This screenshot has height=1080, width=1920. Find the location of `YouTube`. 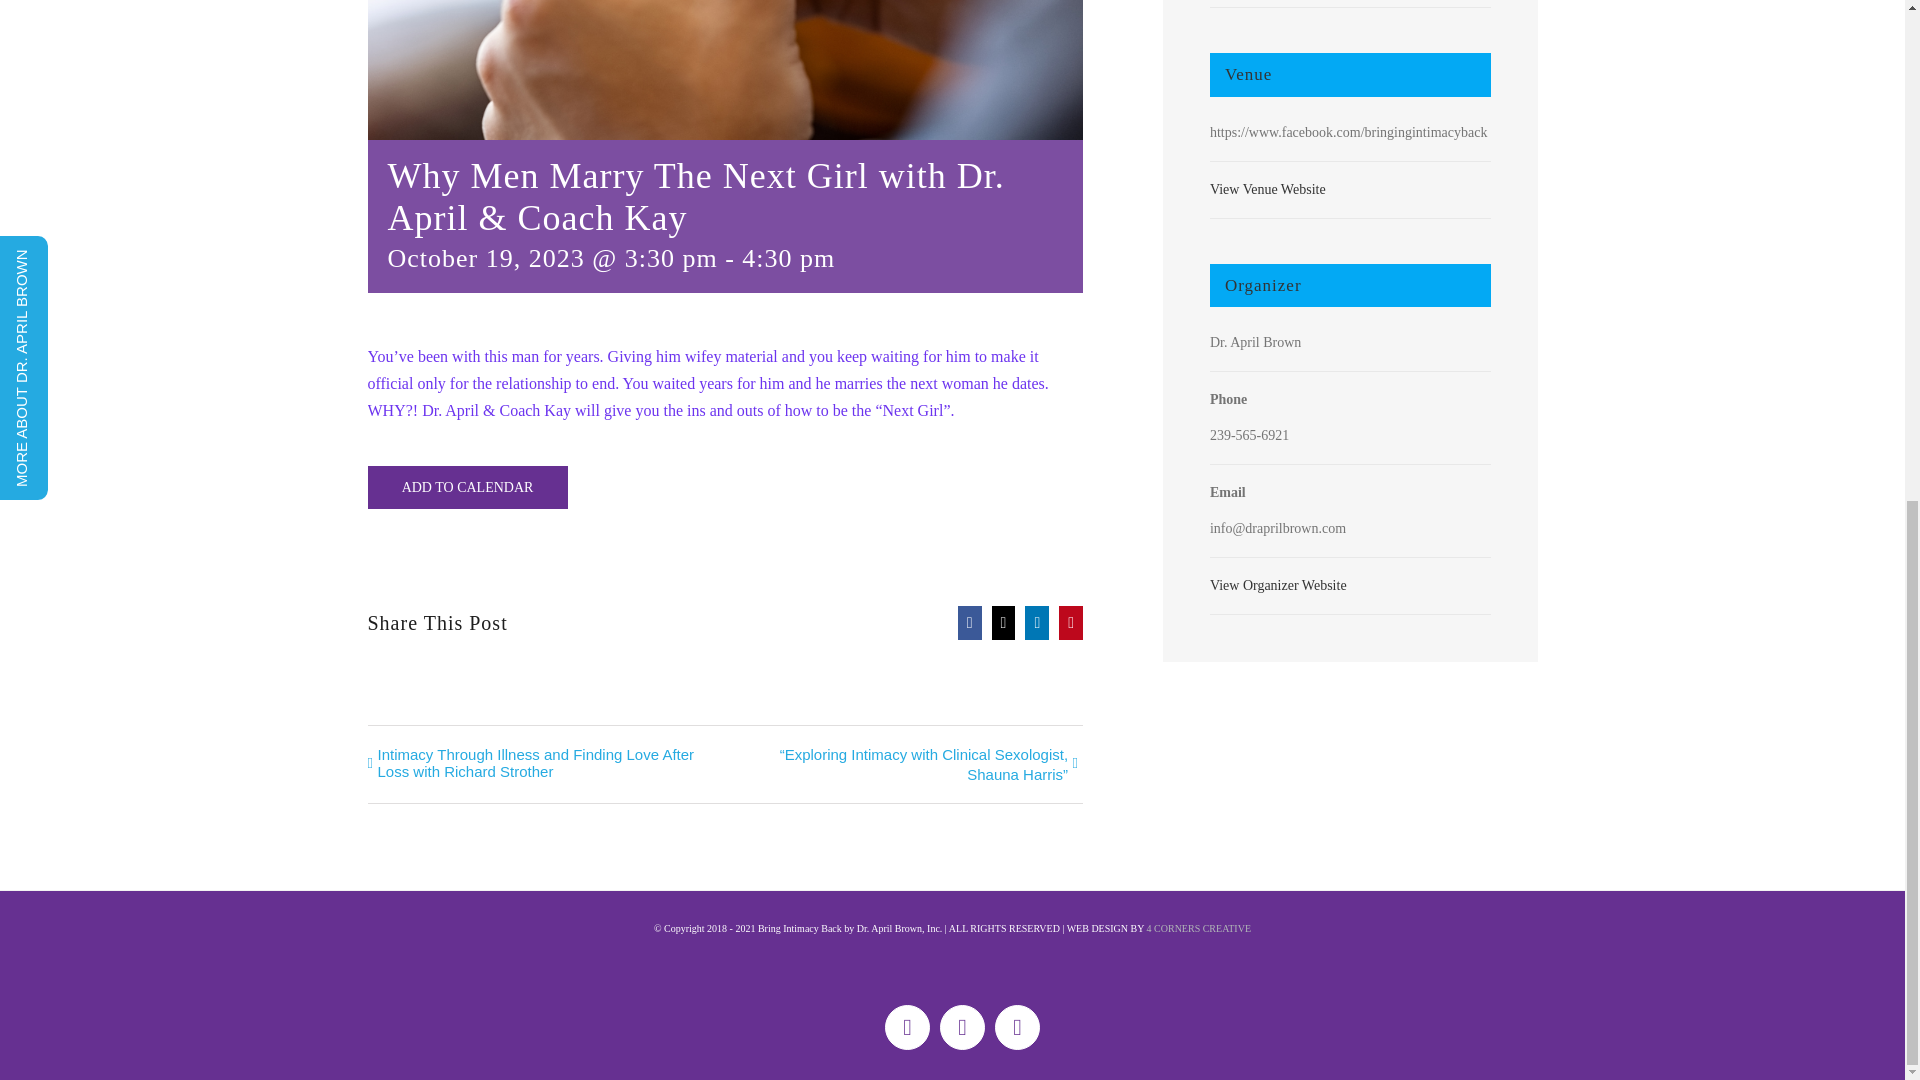

YouTube is located at coordinates (1017, 1027).